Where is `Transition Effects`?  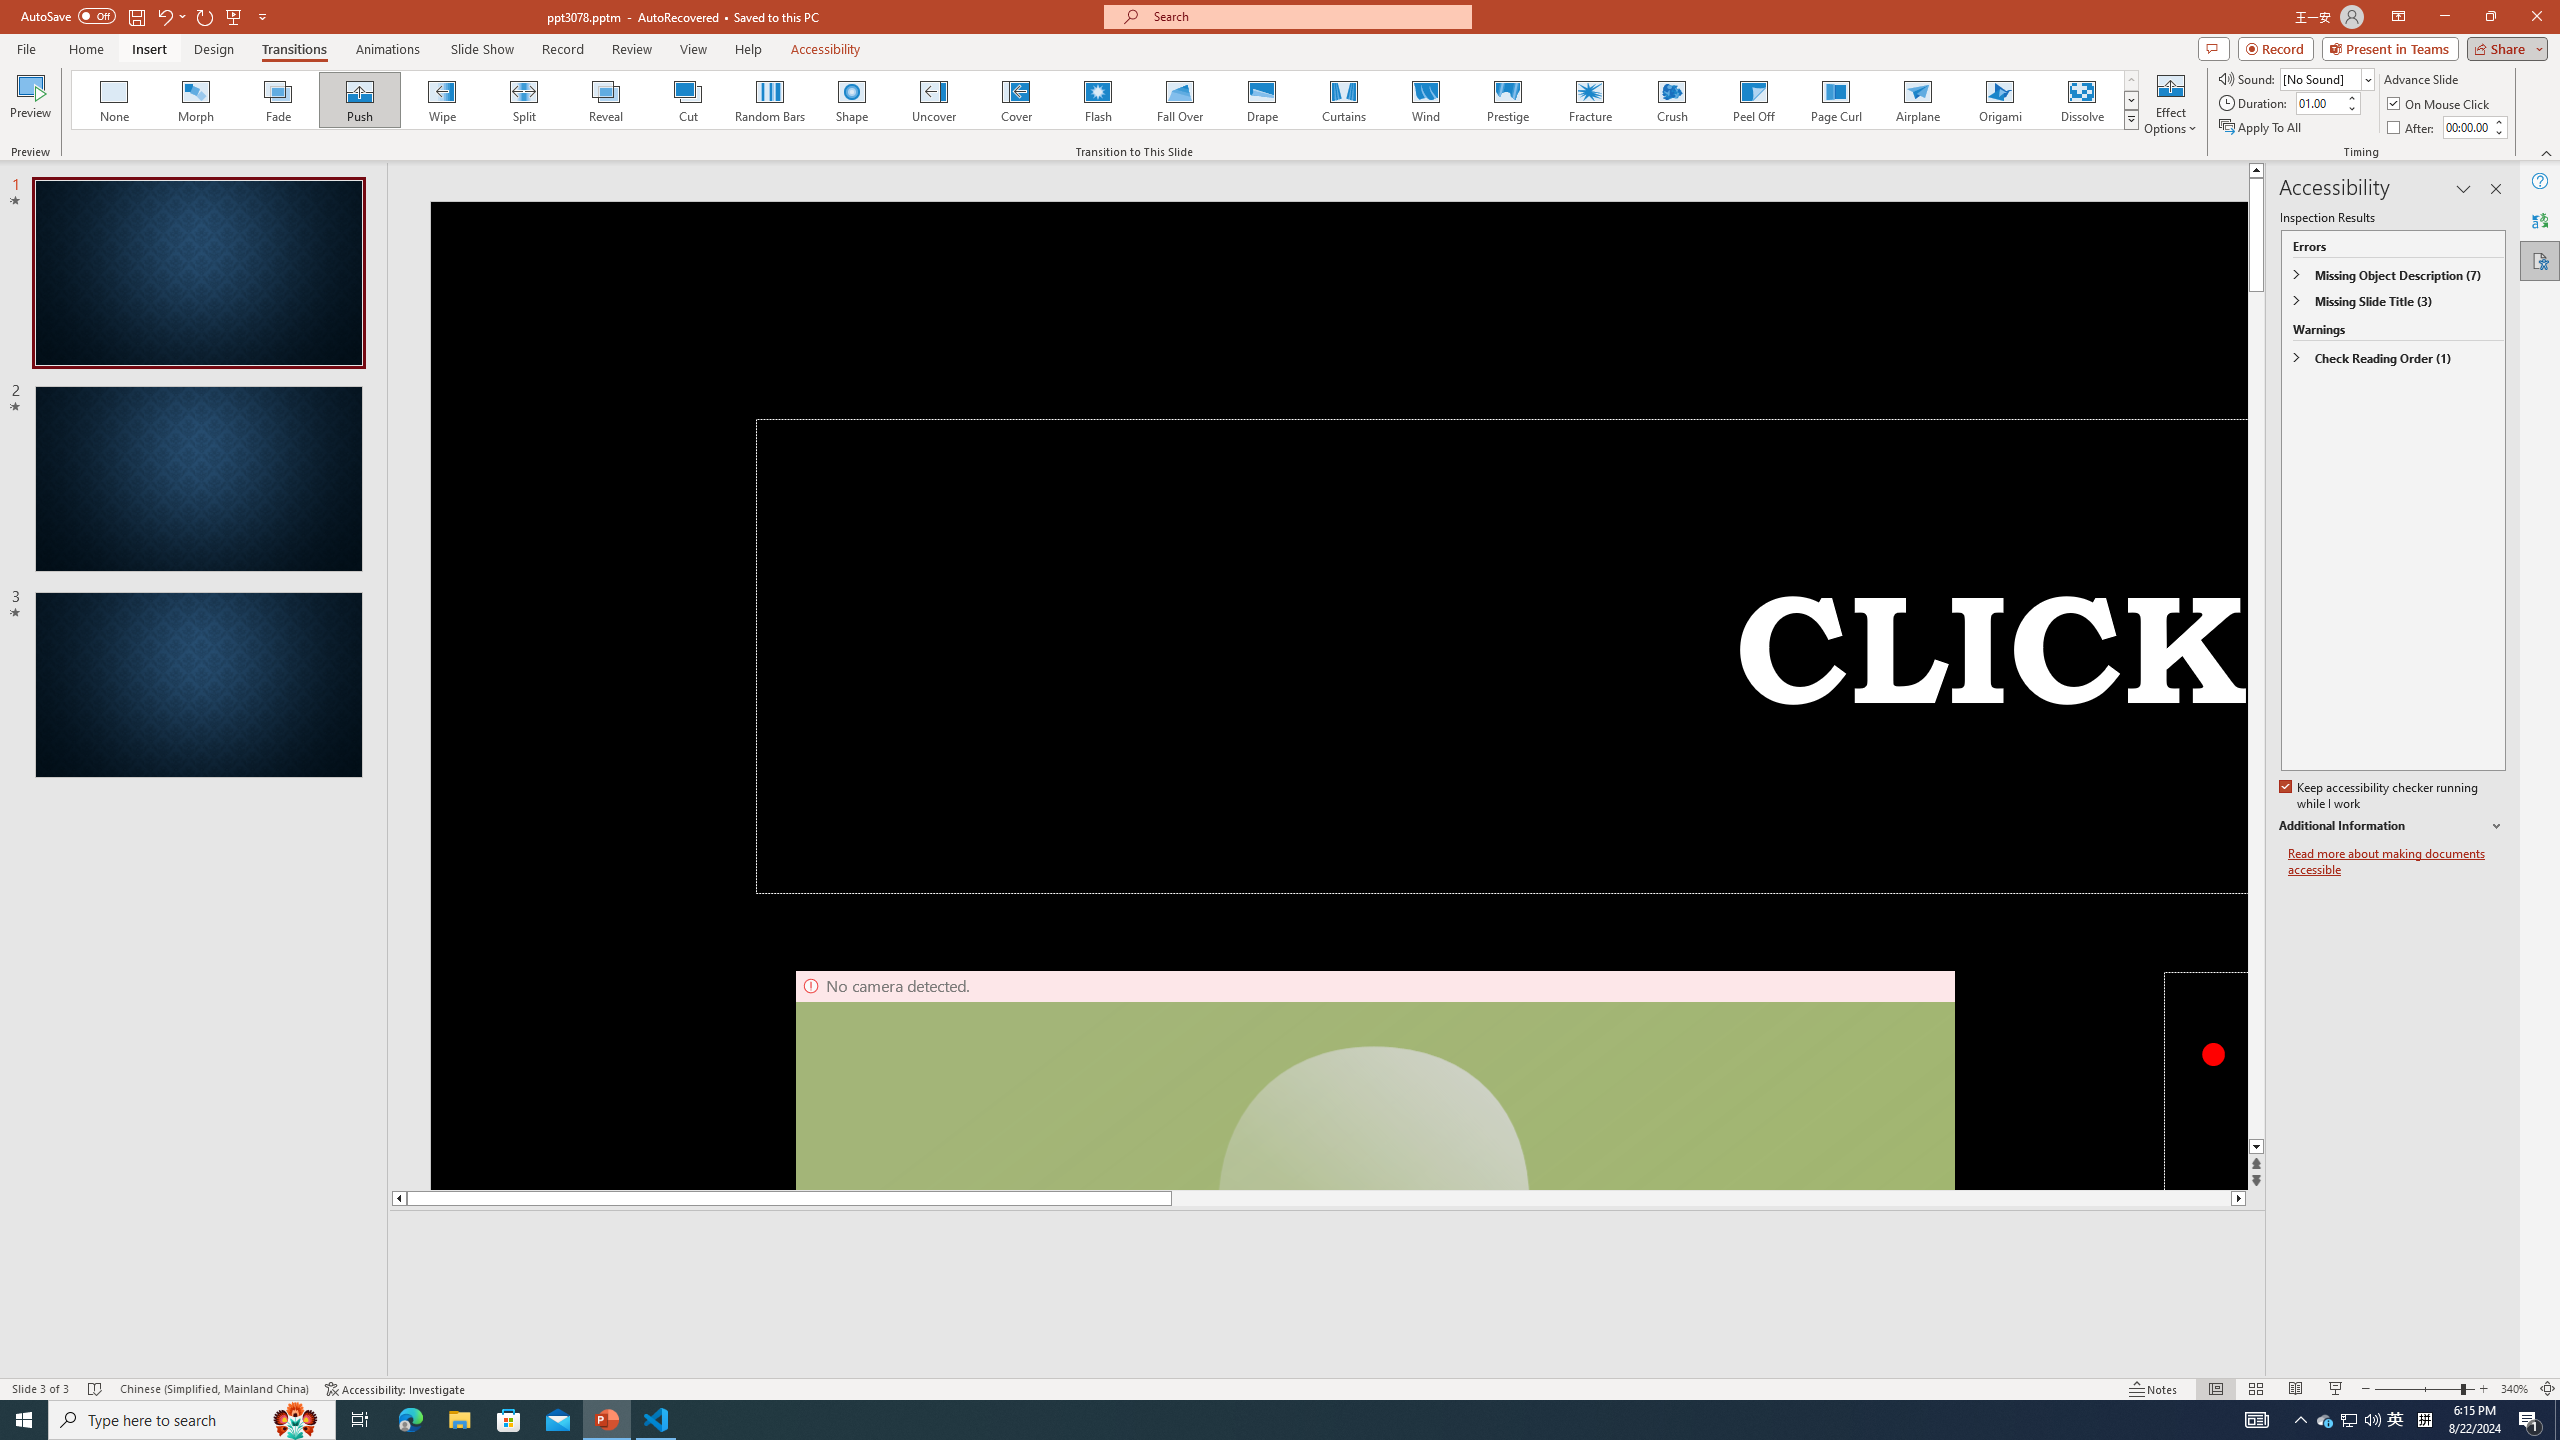
Transition Effects is located at coordinates (2132, 119).